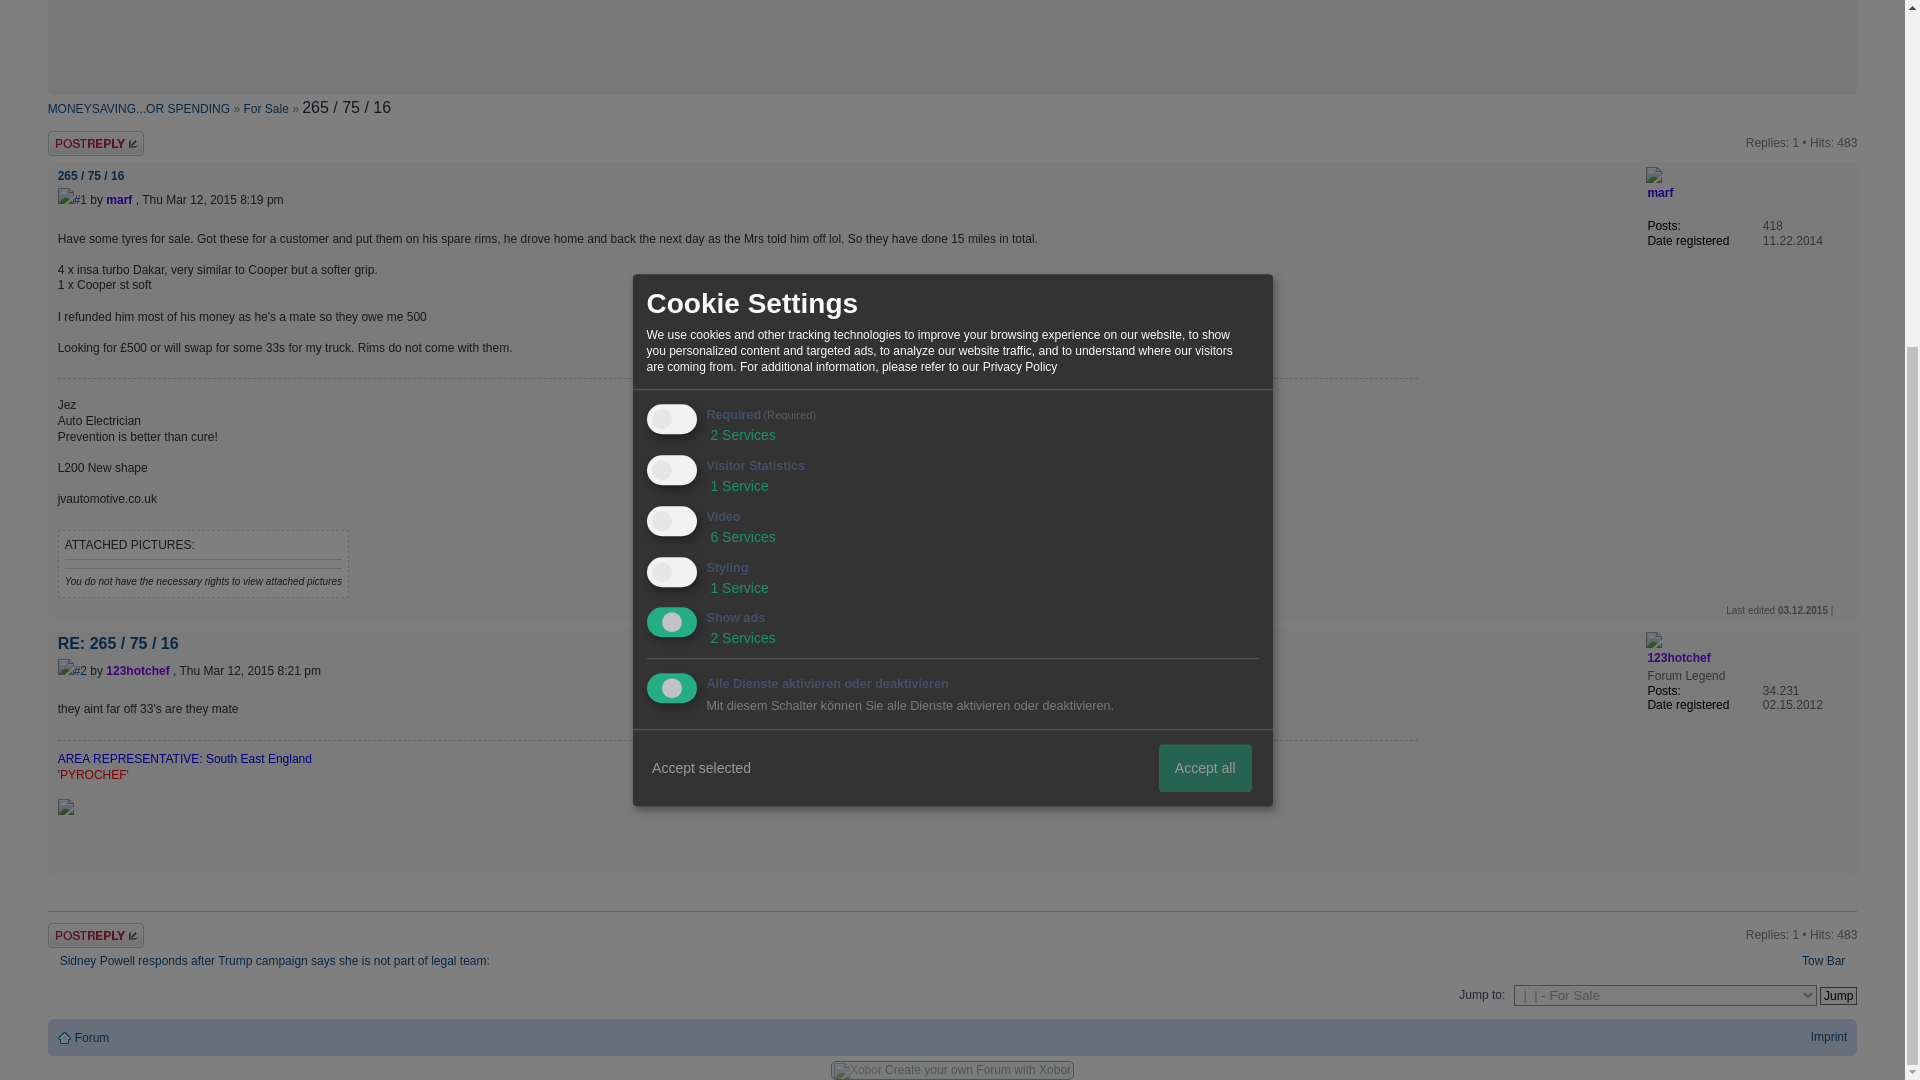 The width and height of the screenshot is (1920, 1080). What do you see at coordinates (740, 37) in the screenshot?
I see `6 Services` at bounding box center [740, 37].